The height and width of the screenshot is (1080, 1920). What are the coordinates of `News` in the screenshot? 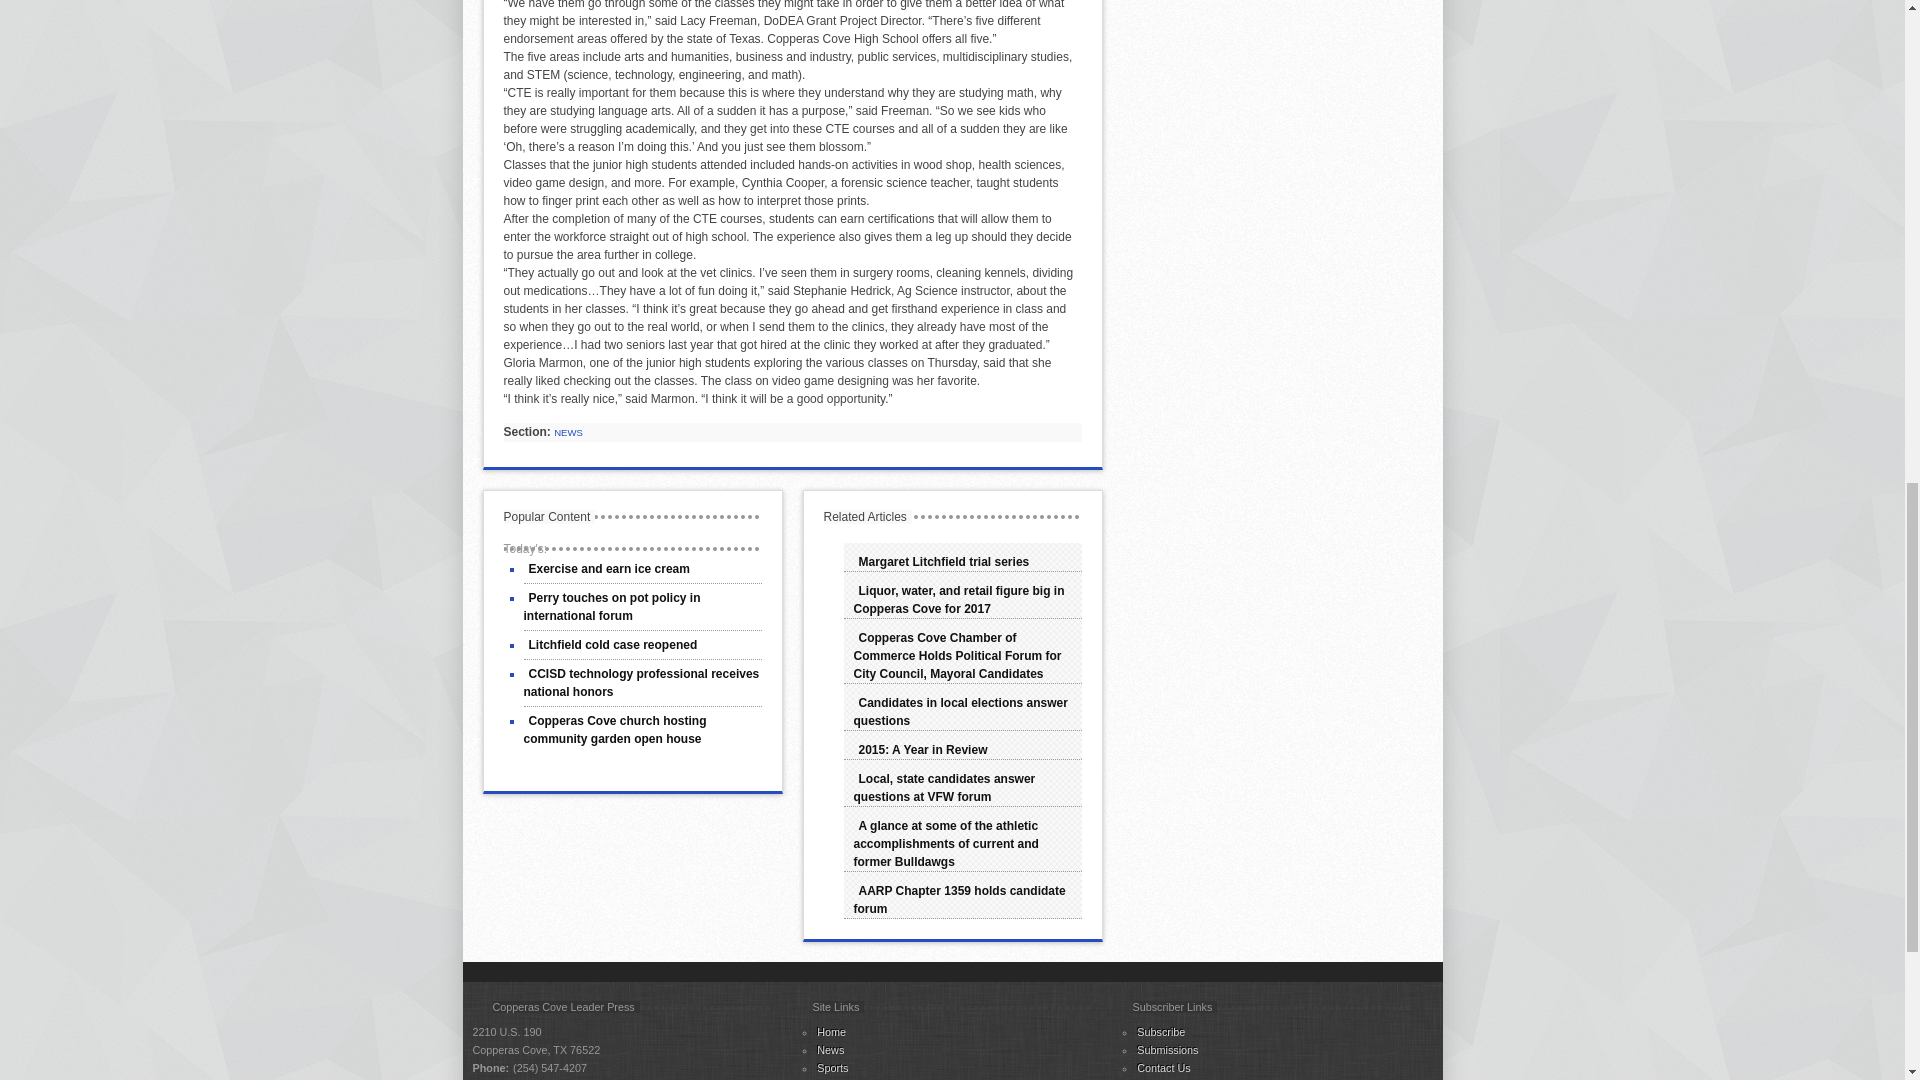 It's located at (830, 1050).